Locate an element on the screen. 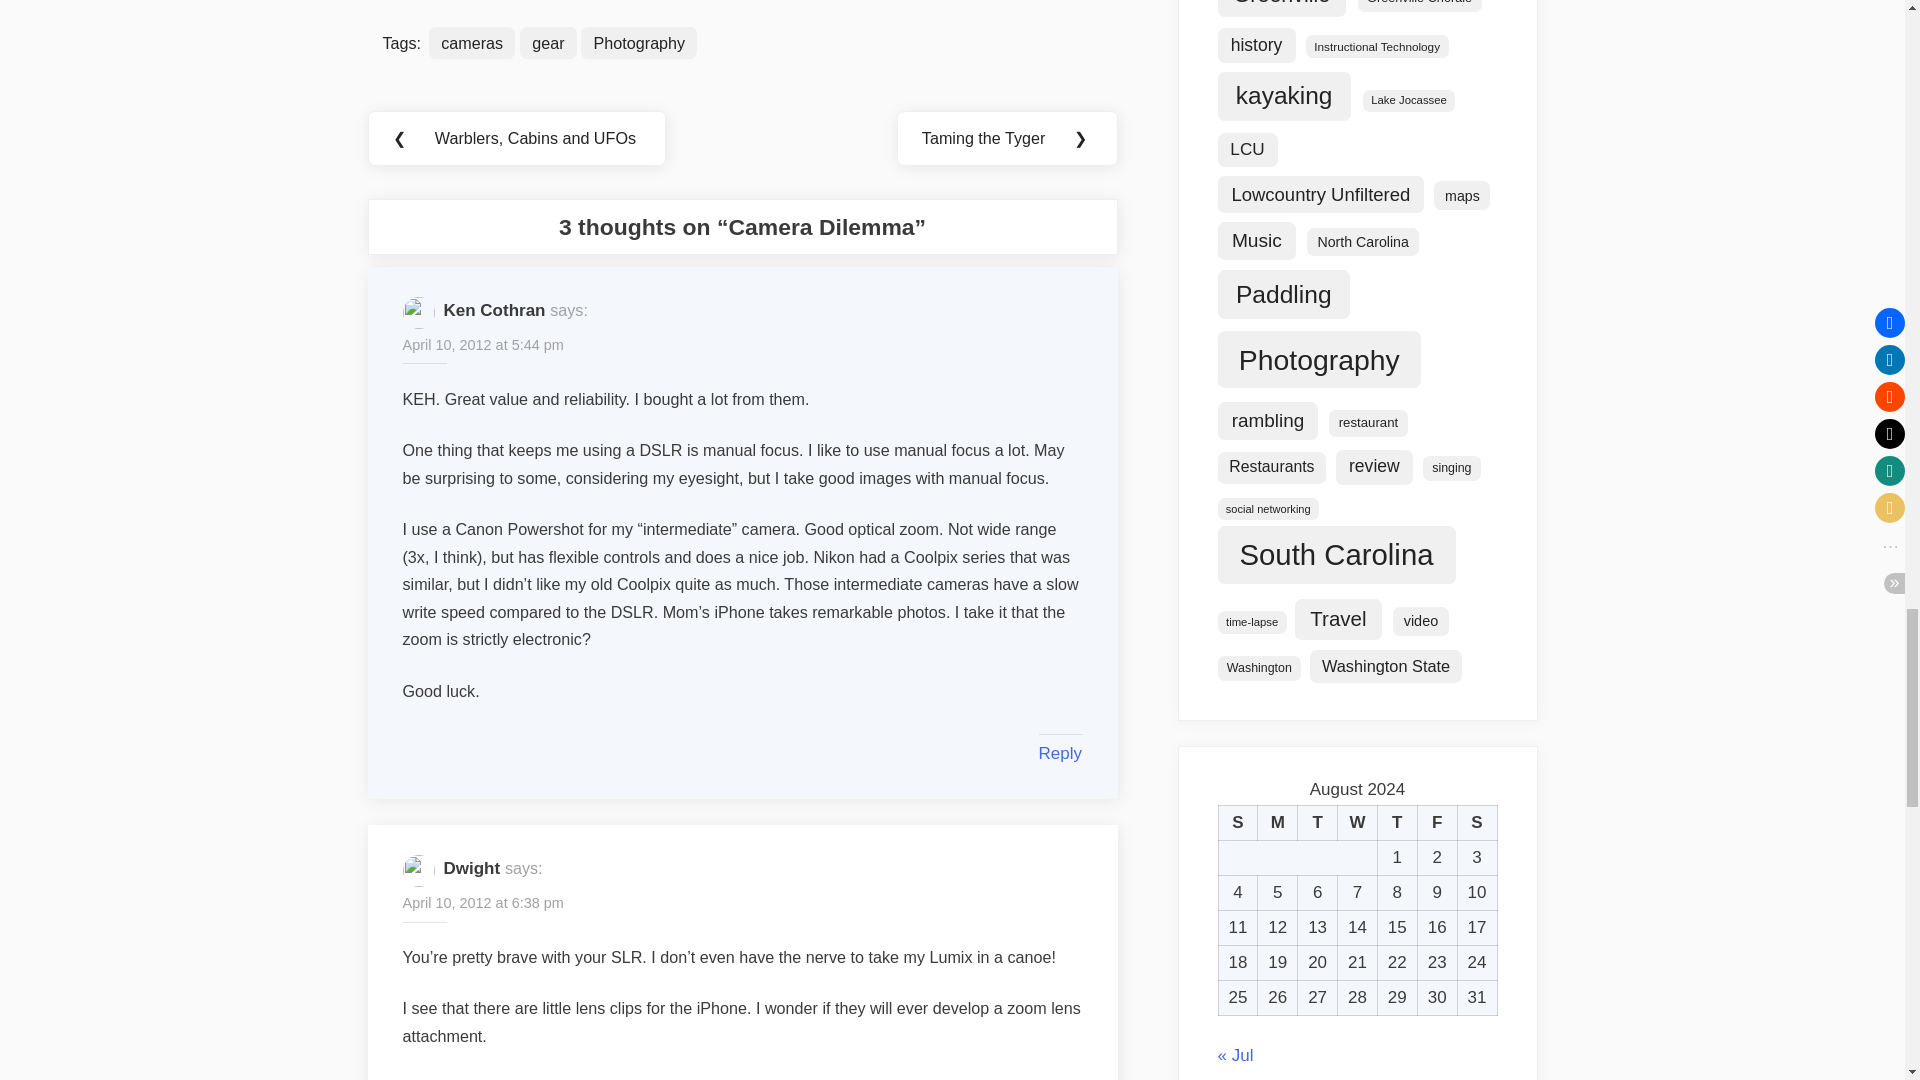 The width and height of the screenshot is (1920, 1080). Reply is located at coordinates (1059, 753).